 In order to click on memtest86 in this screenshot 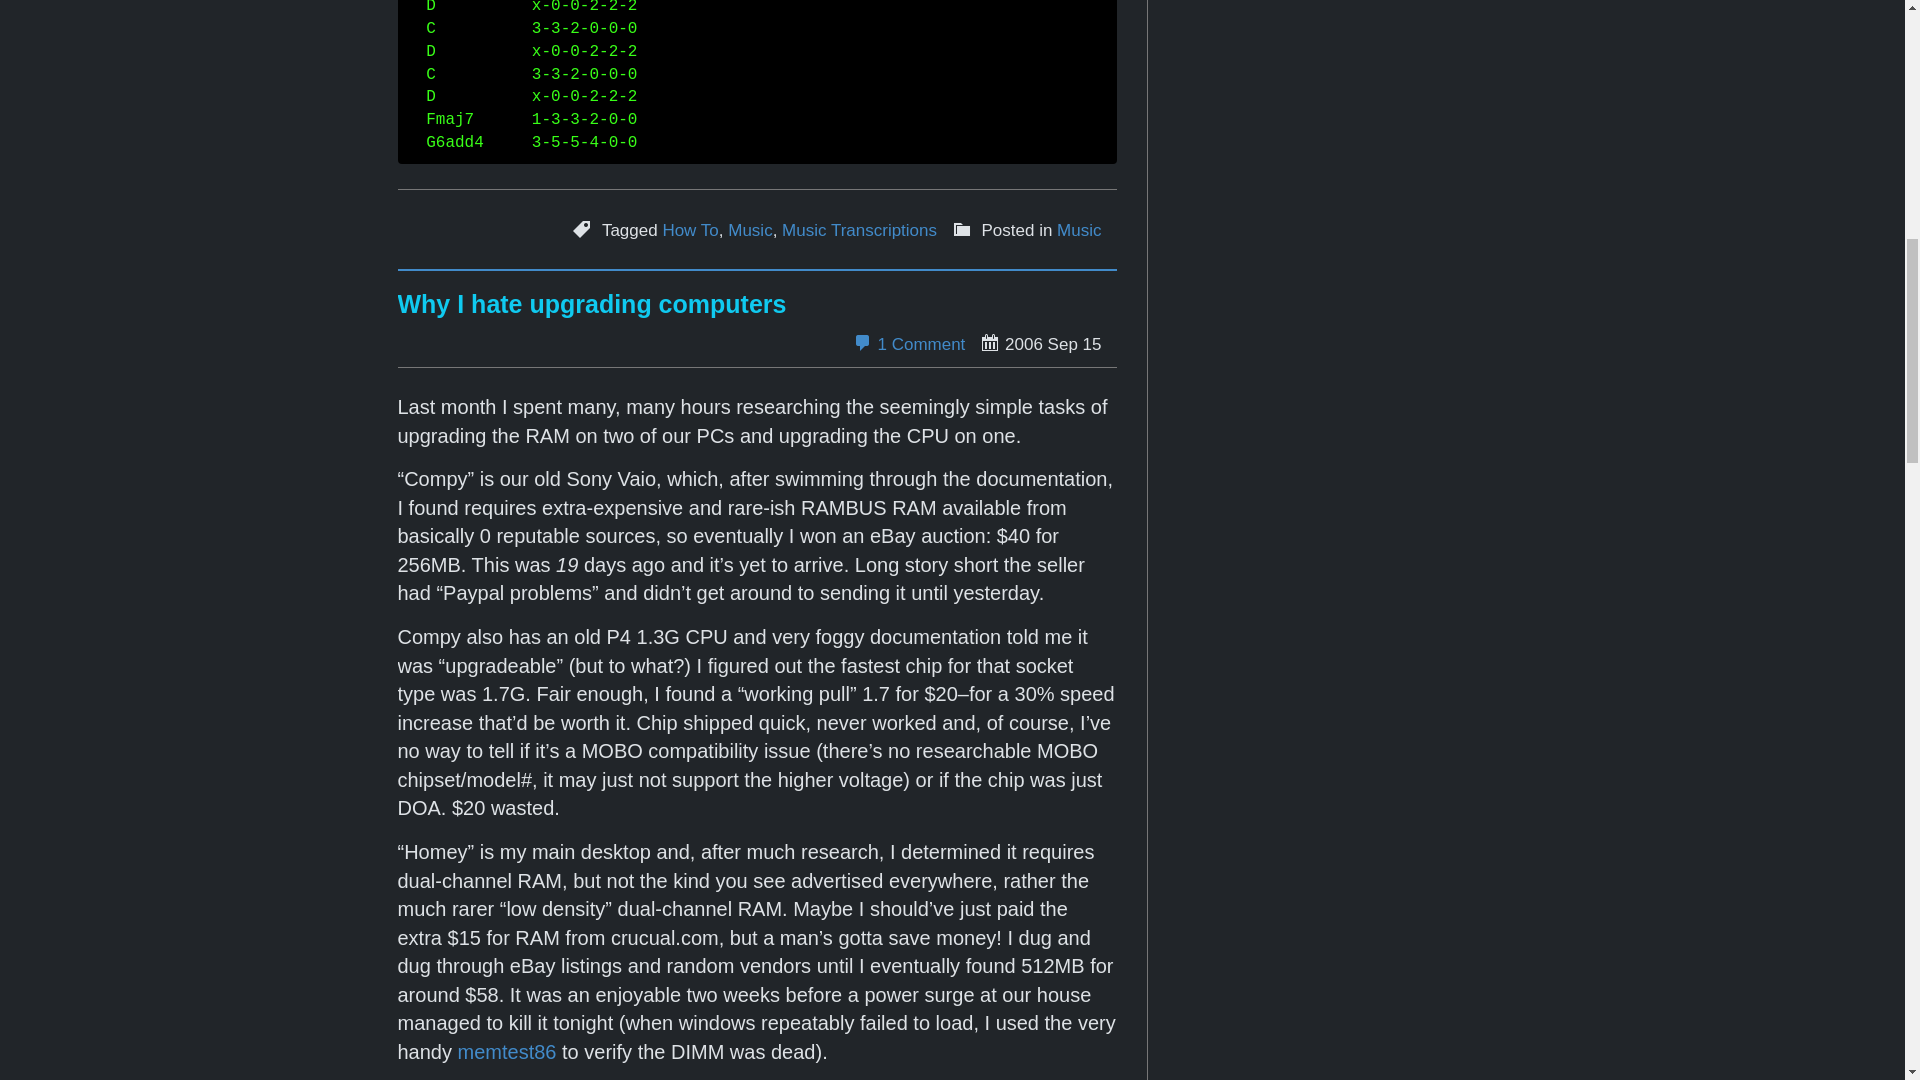, I will do `click(507, 1052)`.